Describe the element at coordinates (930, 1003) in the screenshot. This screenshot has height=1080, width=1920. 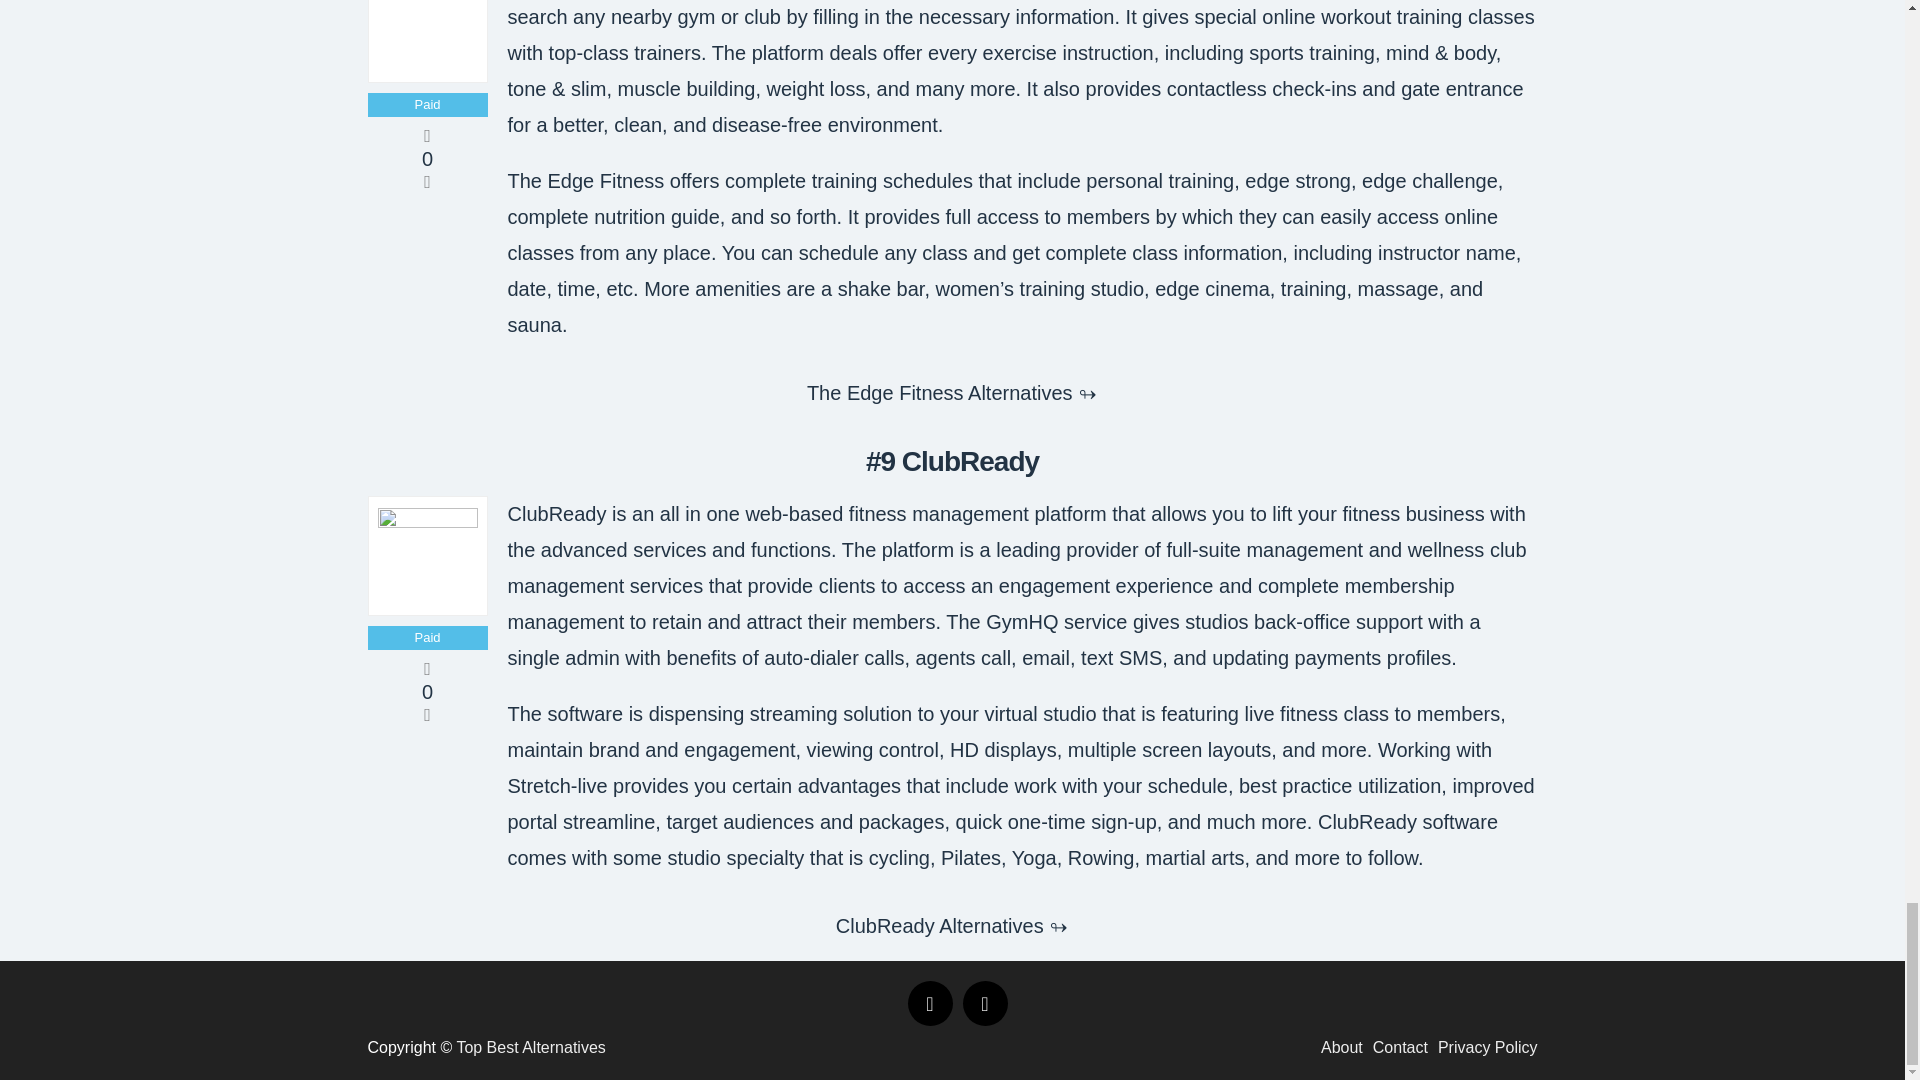
I see `Facebook` at that location.